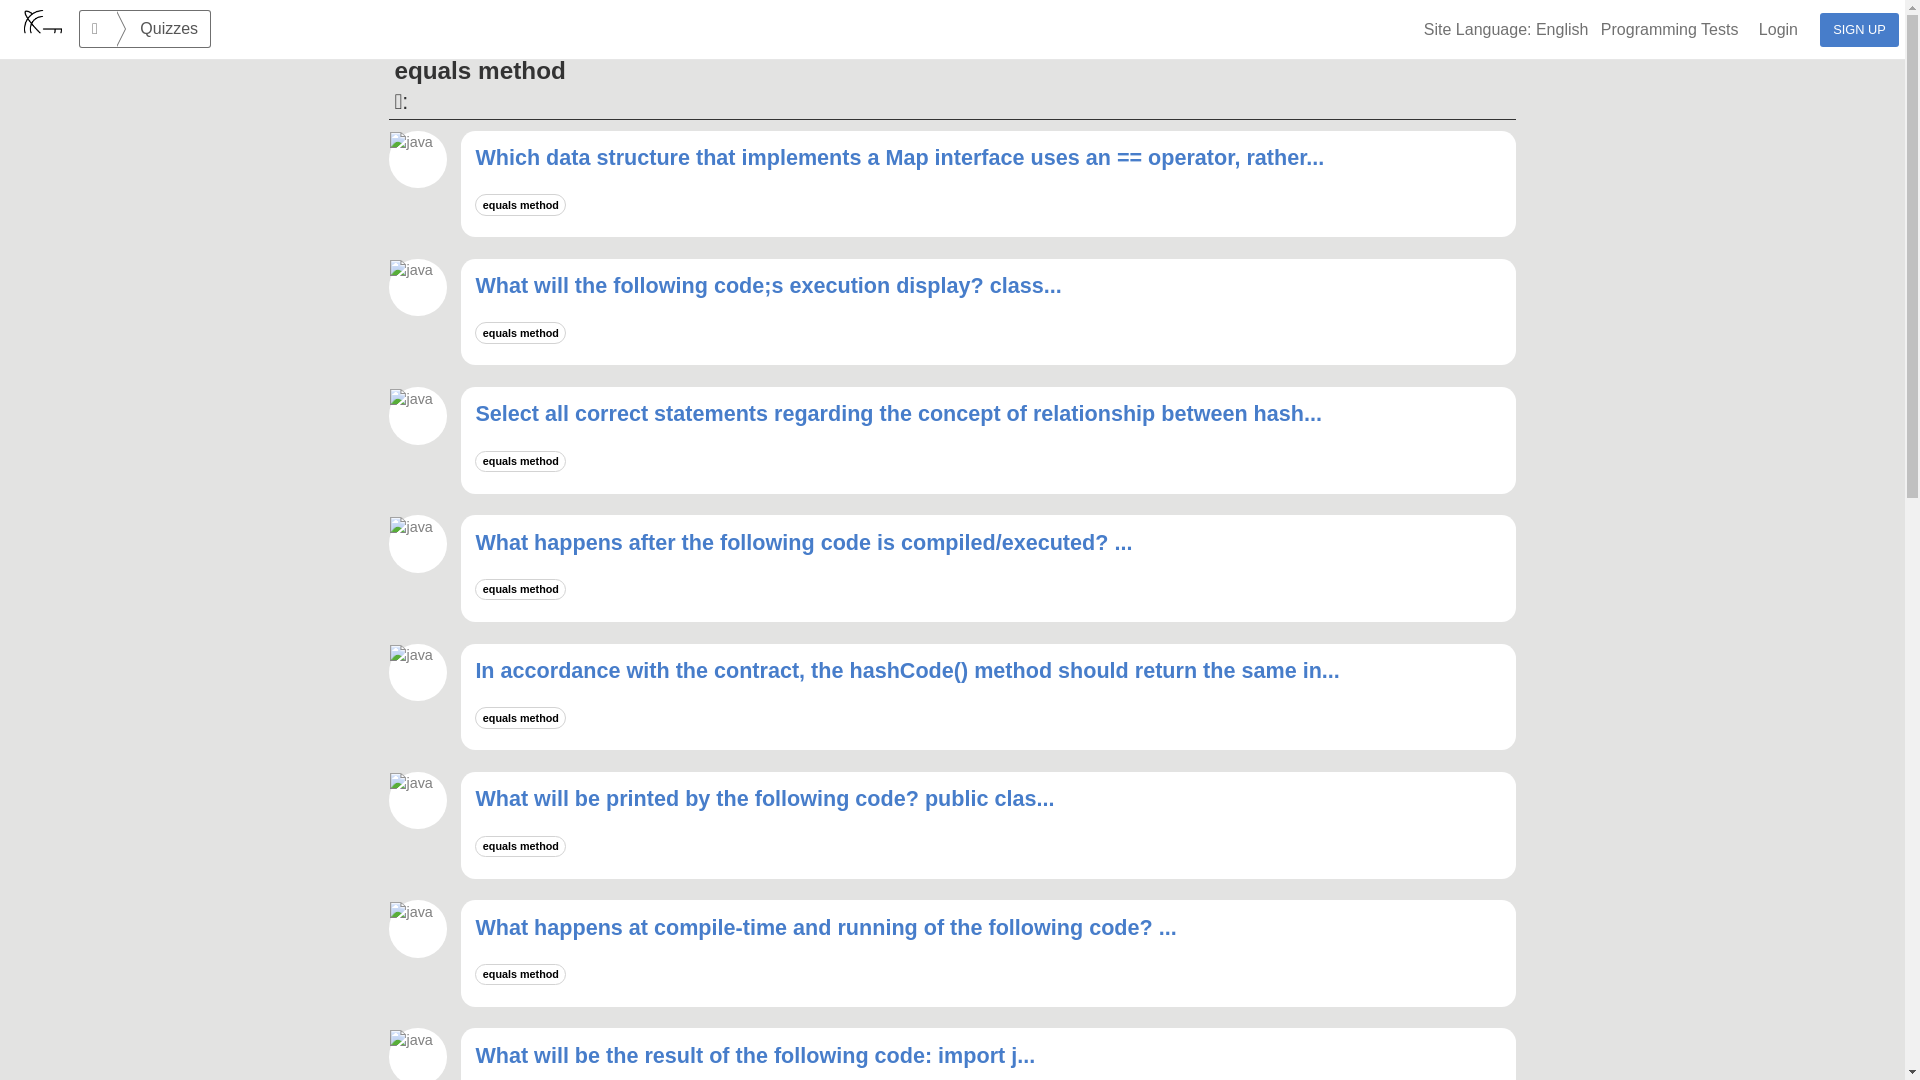 Image resolution: width=1920 pixels, height=1080 pixels. What do you see at coordinates (1859, 30) in the screenshot?
I see `SIGN UP` at bounding box center [1859, 30].